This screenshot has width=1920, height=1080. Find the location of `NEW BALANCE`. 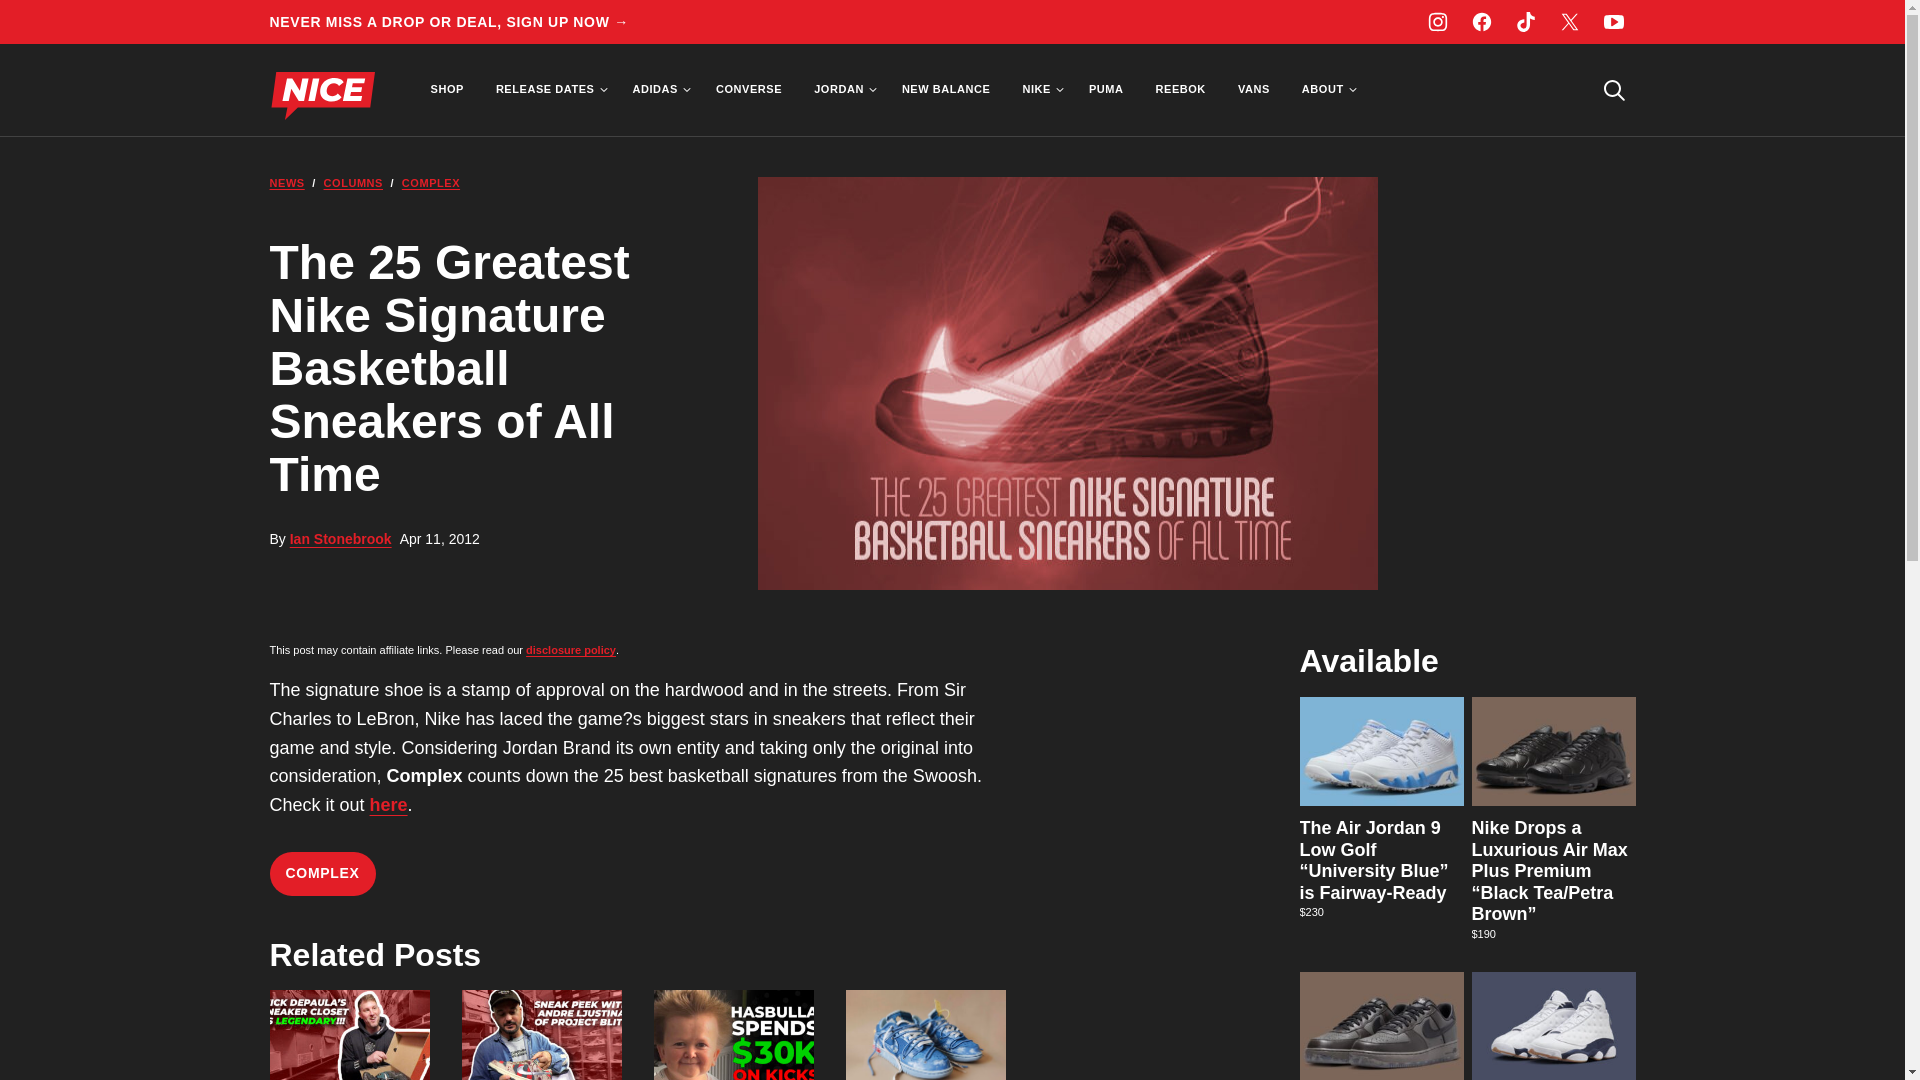

NEW BALANCE is located at coordinates (946, 90).